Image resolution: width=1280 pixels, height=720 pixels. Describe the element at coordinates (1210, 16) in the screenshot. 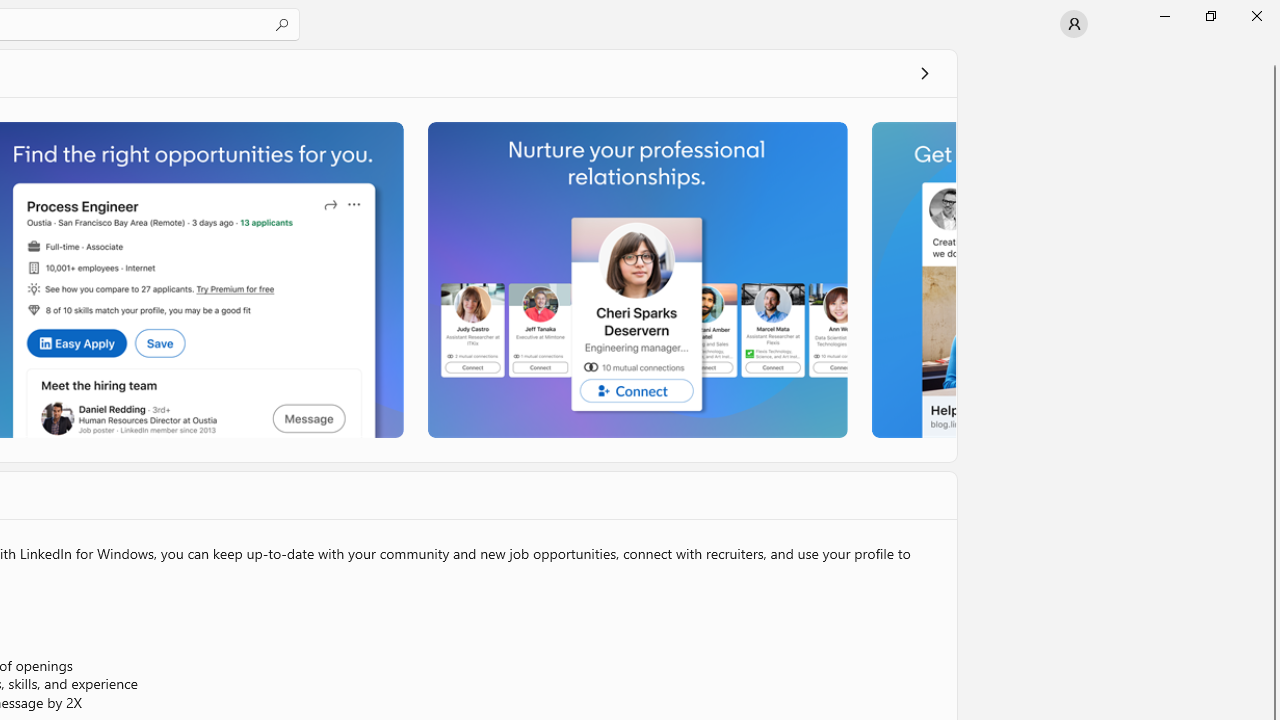

I see `Restore Microsoft Store` at that location.